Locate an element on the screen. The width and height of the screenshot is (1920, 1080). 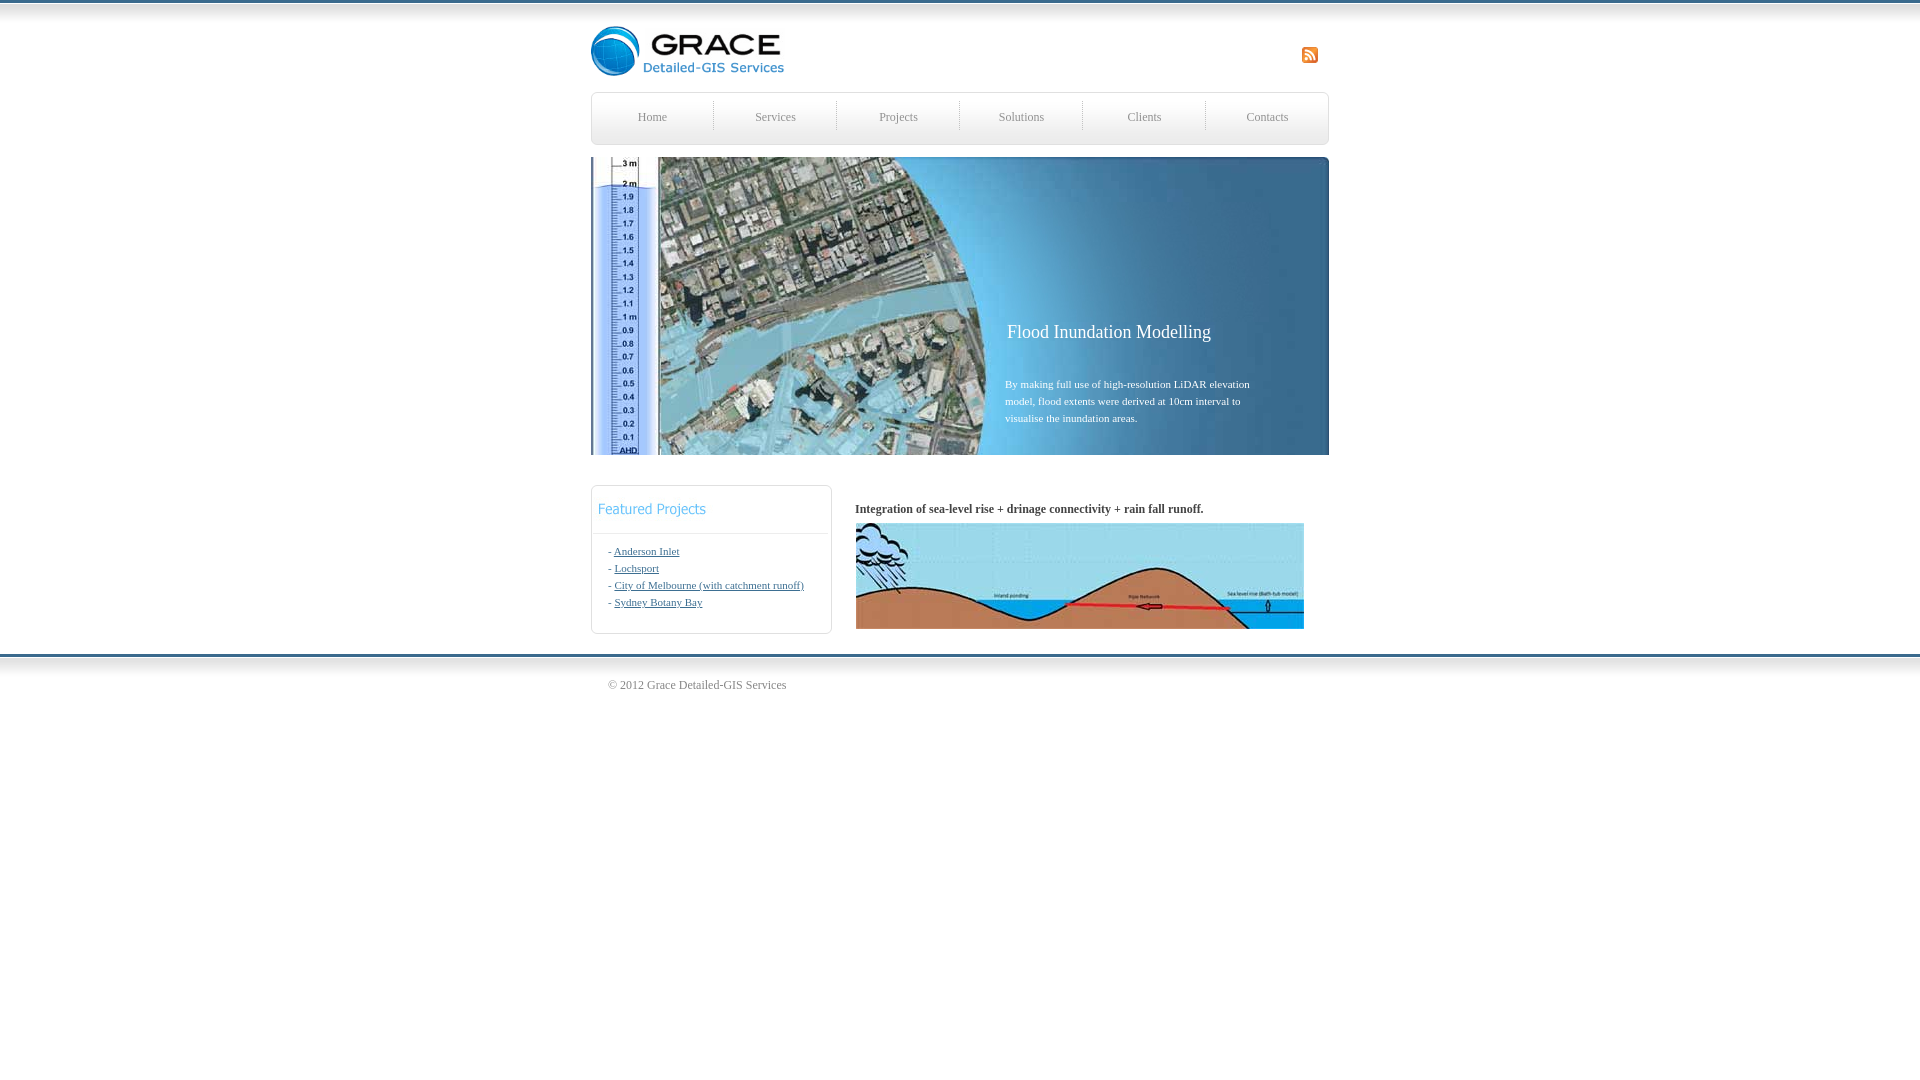
Contacts is located at coordinates (1268, 116).